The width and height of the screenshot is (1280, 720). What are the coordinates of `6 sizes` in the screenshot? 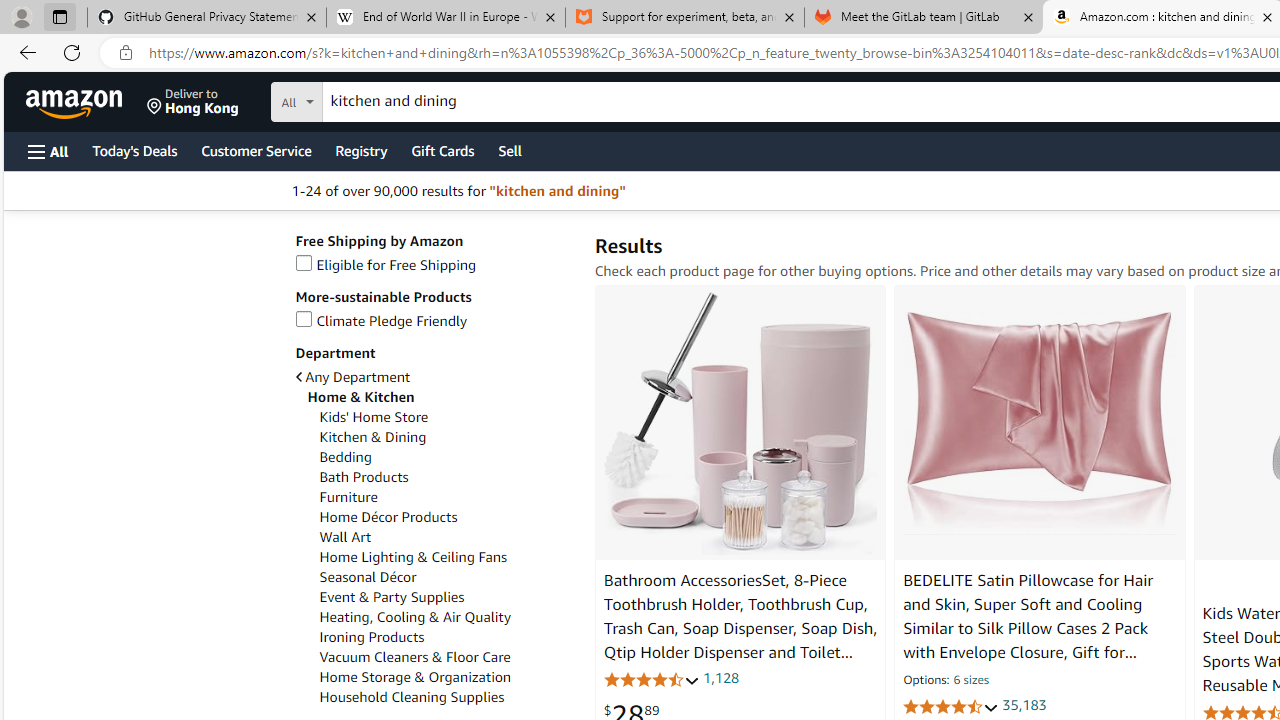 It's located at (970, 681).